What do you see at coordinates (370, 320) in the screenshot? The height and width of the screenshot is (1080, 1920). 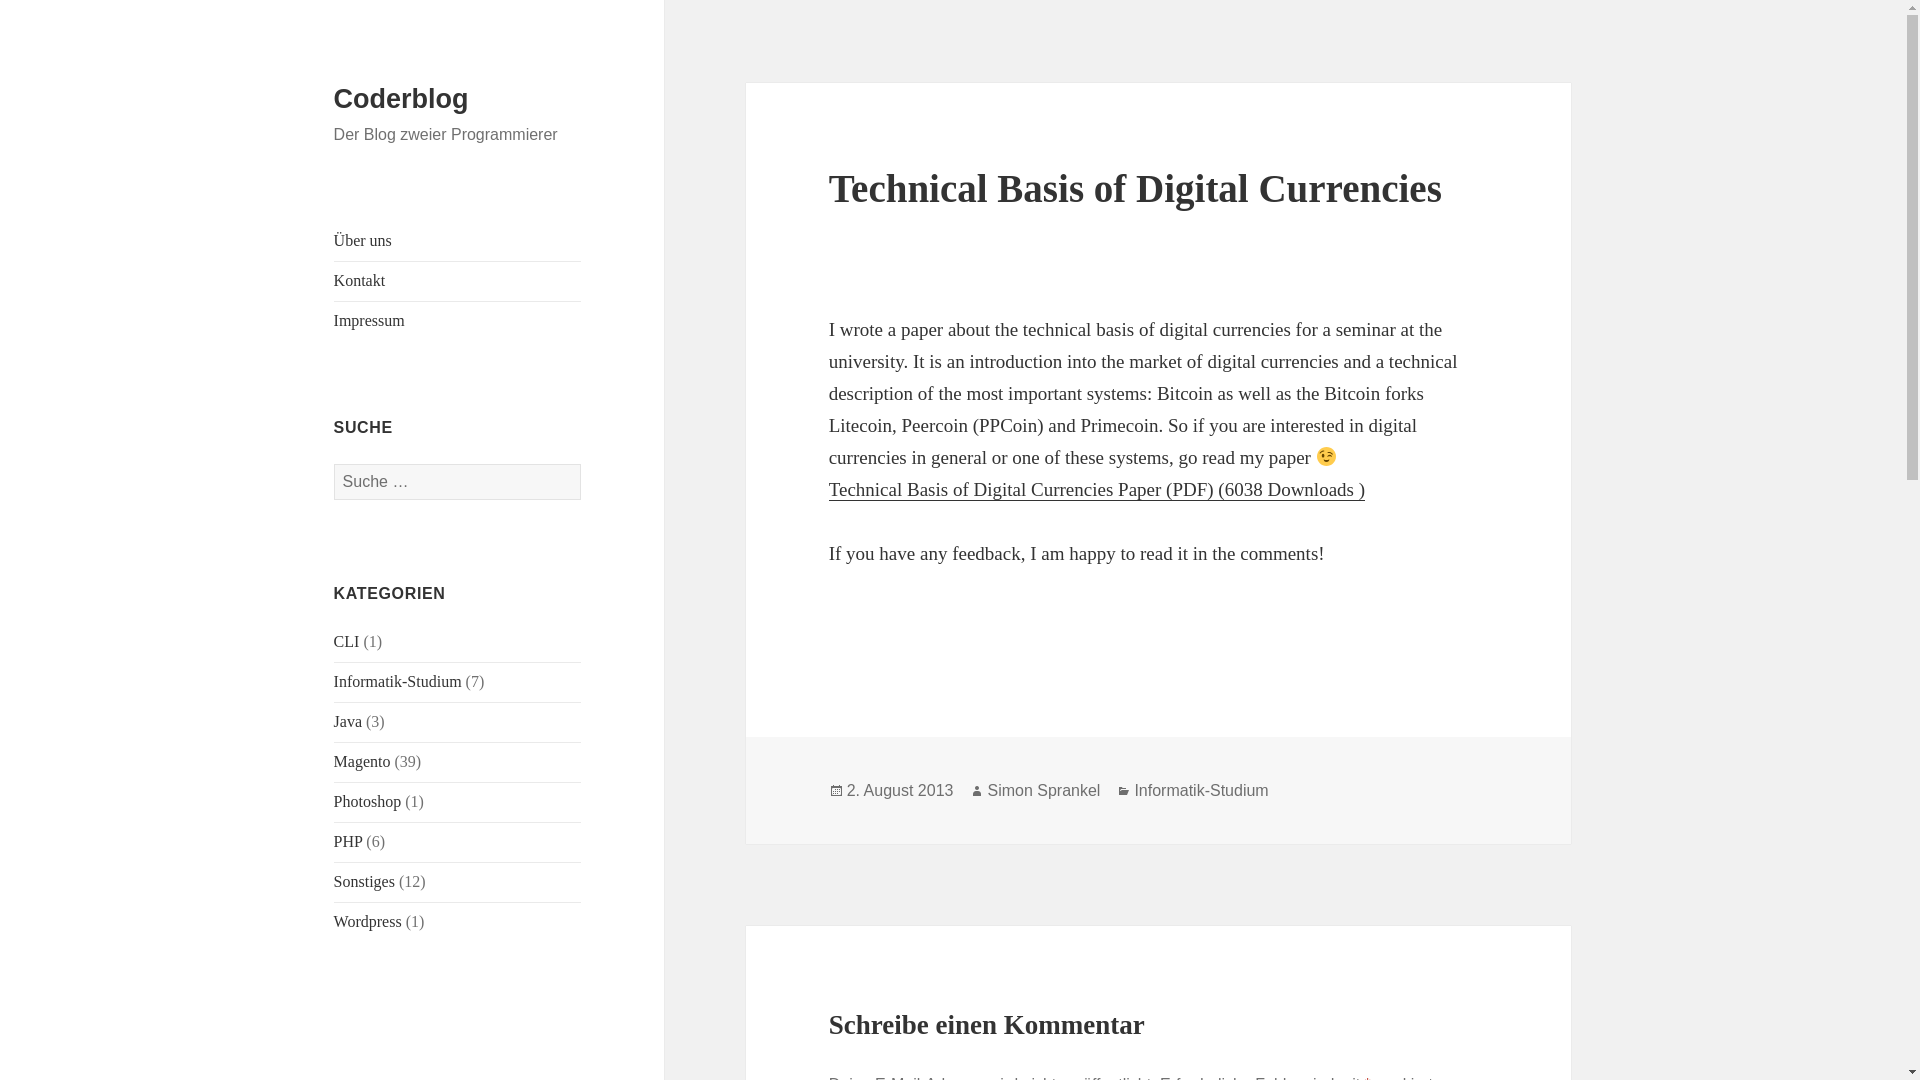 I see `Impressum` at bounding box center [370, 320].